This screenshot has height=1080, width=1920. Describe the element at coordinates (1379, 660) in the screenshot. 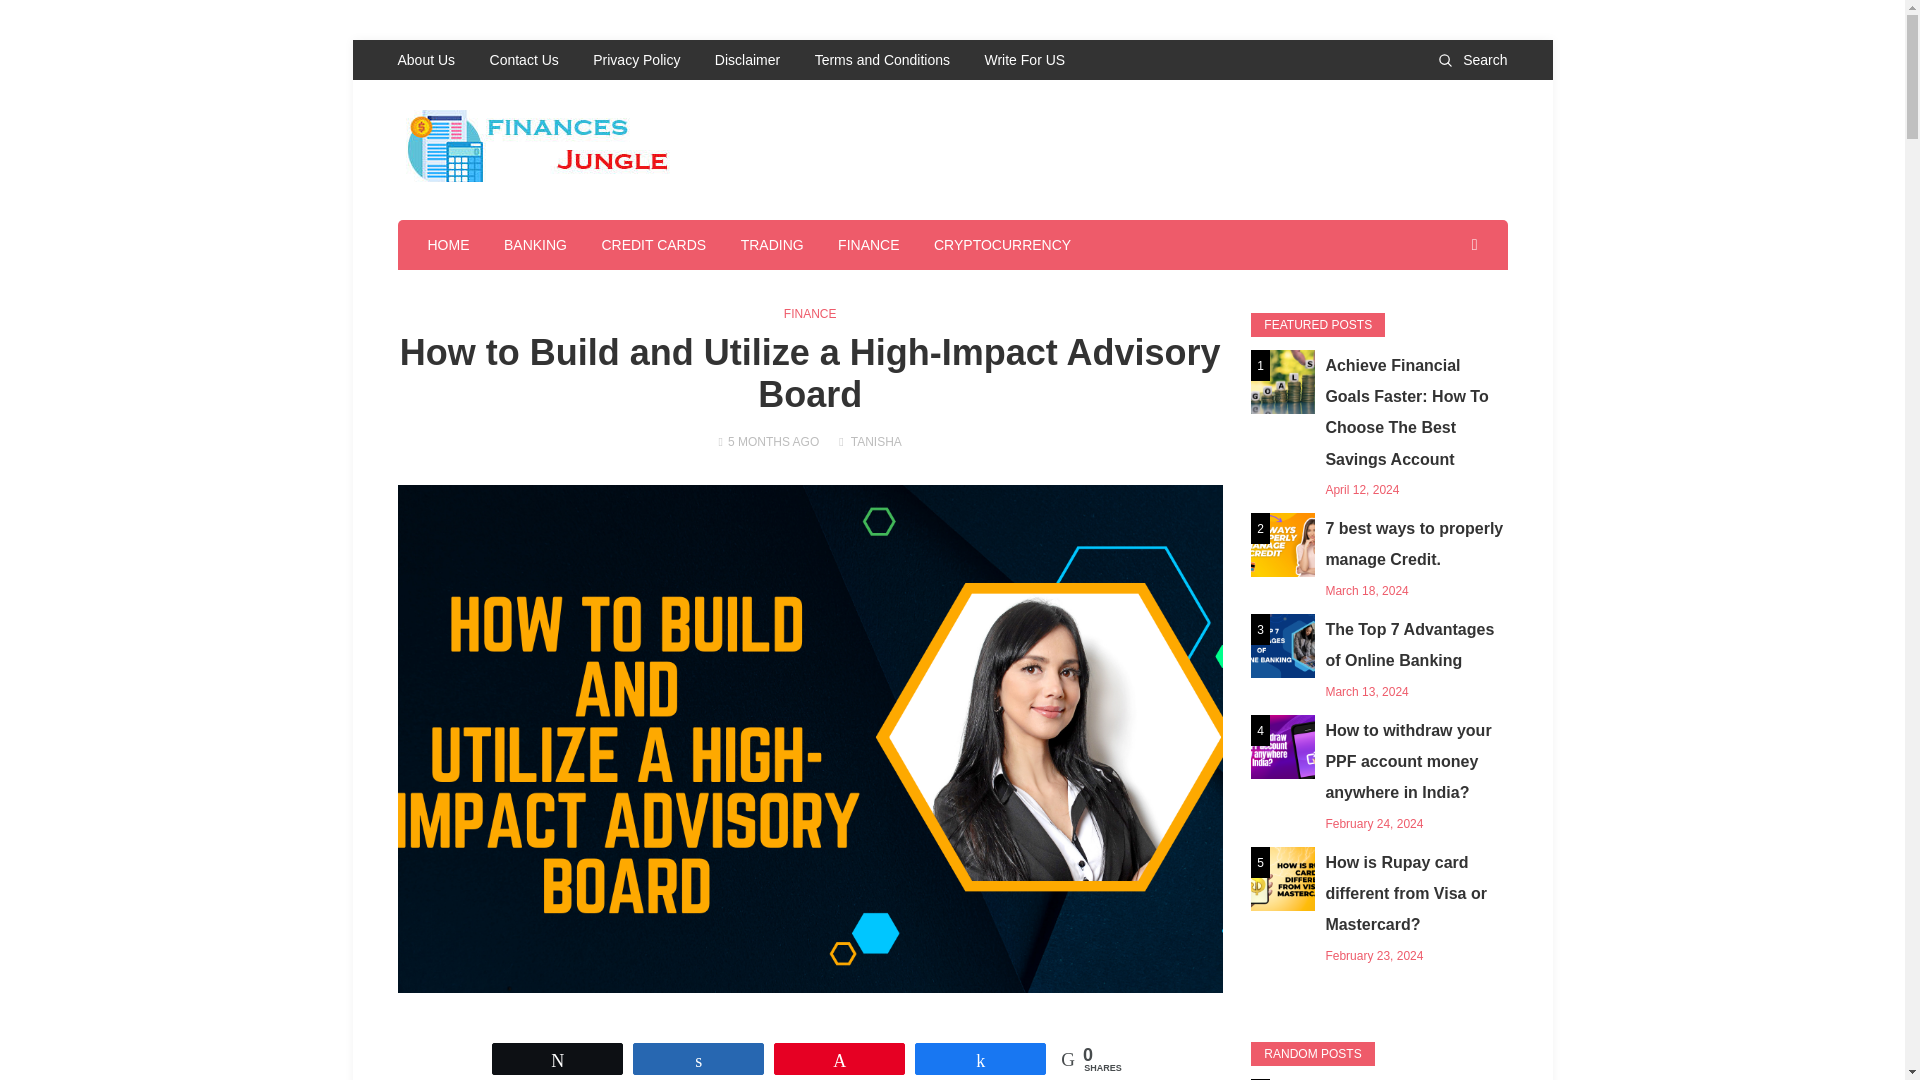

I see `The Top 7 Advantages of Online Banking` at that location.